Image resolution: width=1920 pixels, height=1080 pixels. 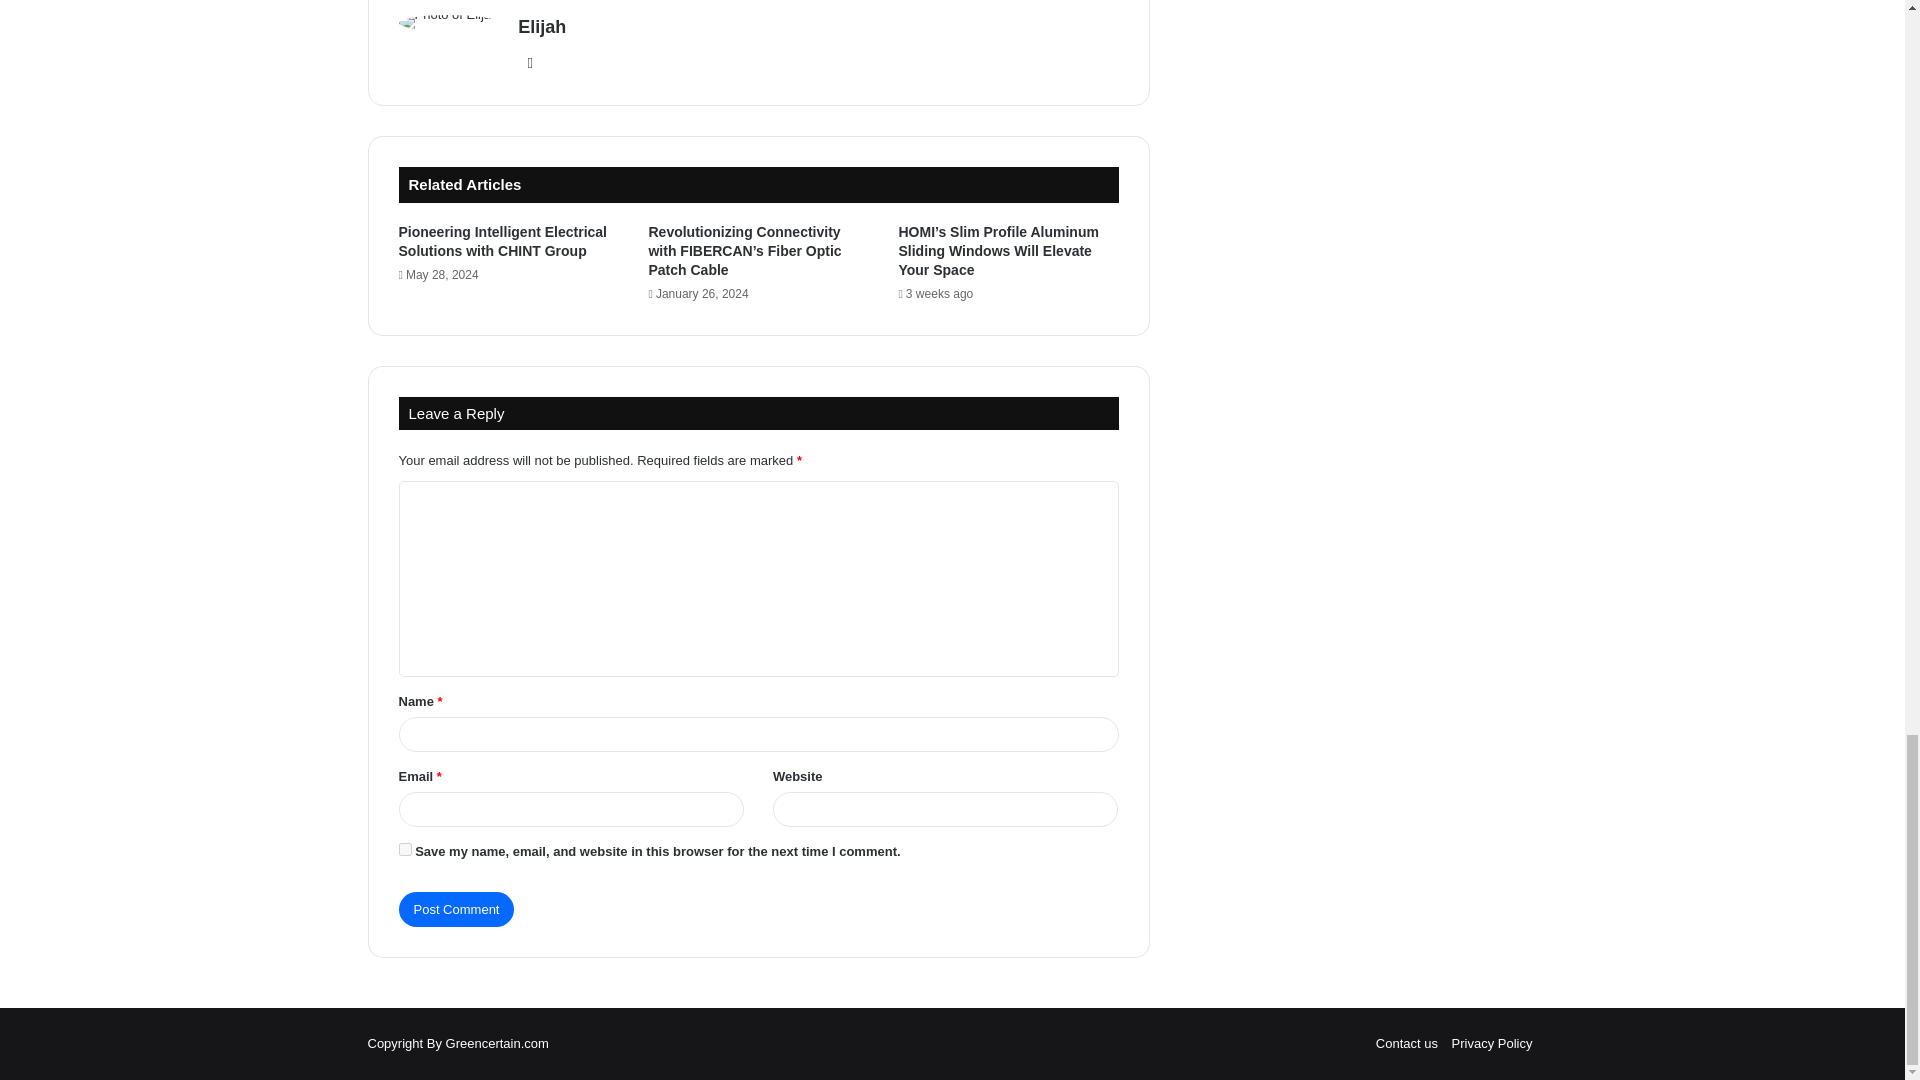 I want to click on Elijah, so click(x=542, y=26).